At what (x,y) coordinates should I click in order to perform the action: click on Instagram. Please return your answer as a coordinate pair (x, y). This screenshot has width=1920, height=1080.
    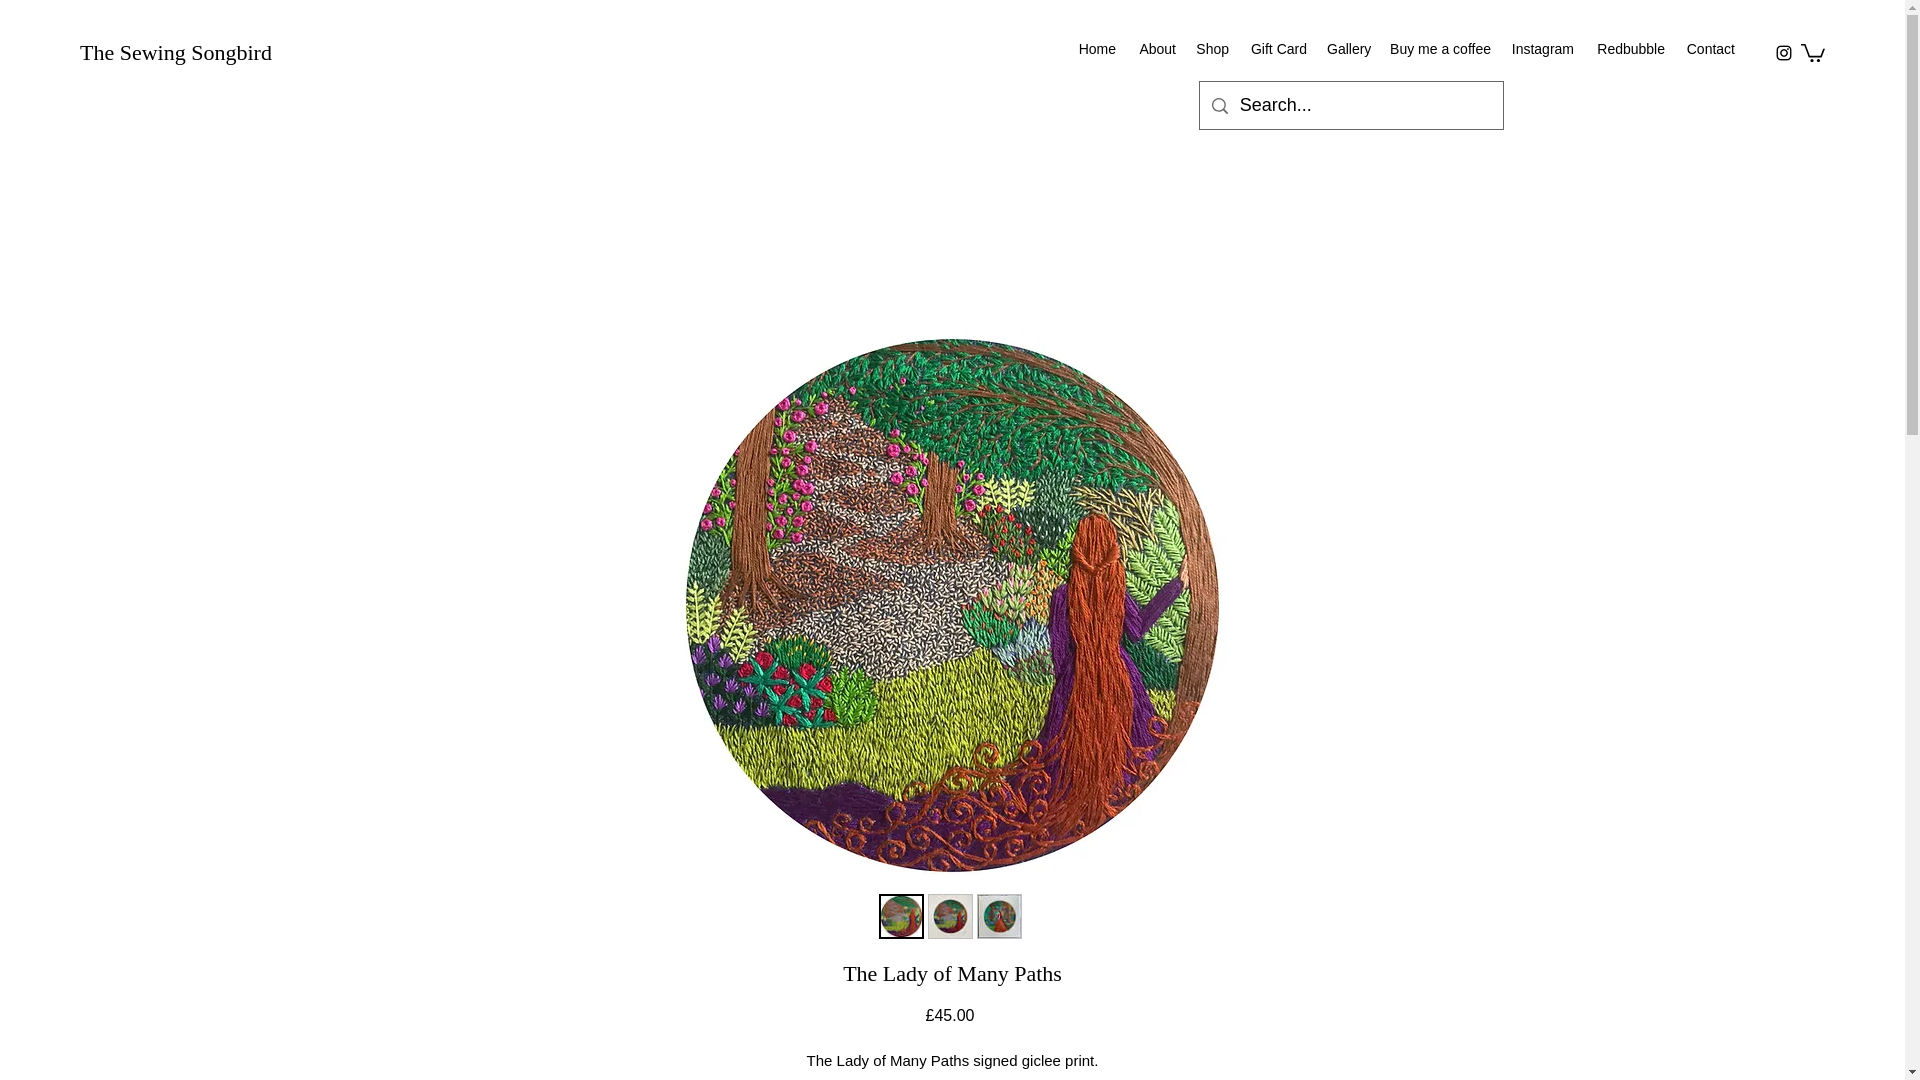
    Looking at the image, I should click on (1542, 48).